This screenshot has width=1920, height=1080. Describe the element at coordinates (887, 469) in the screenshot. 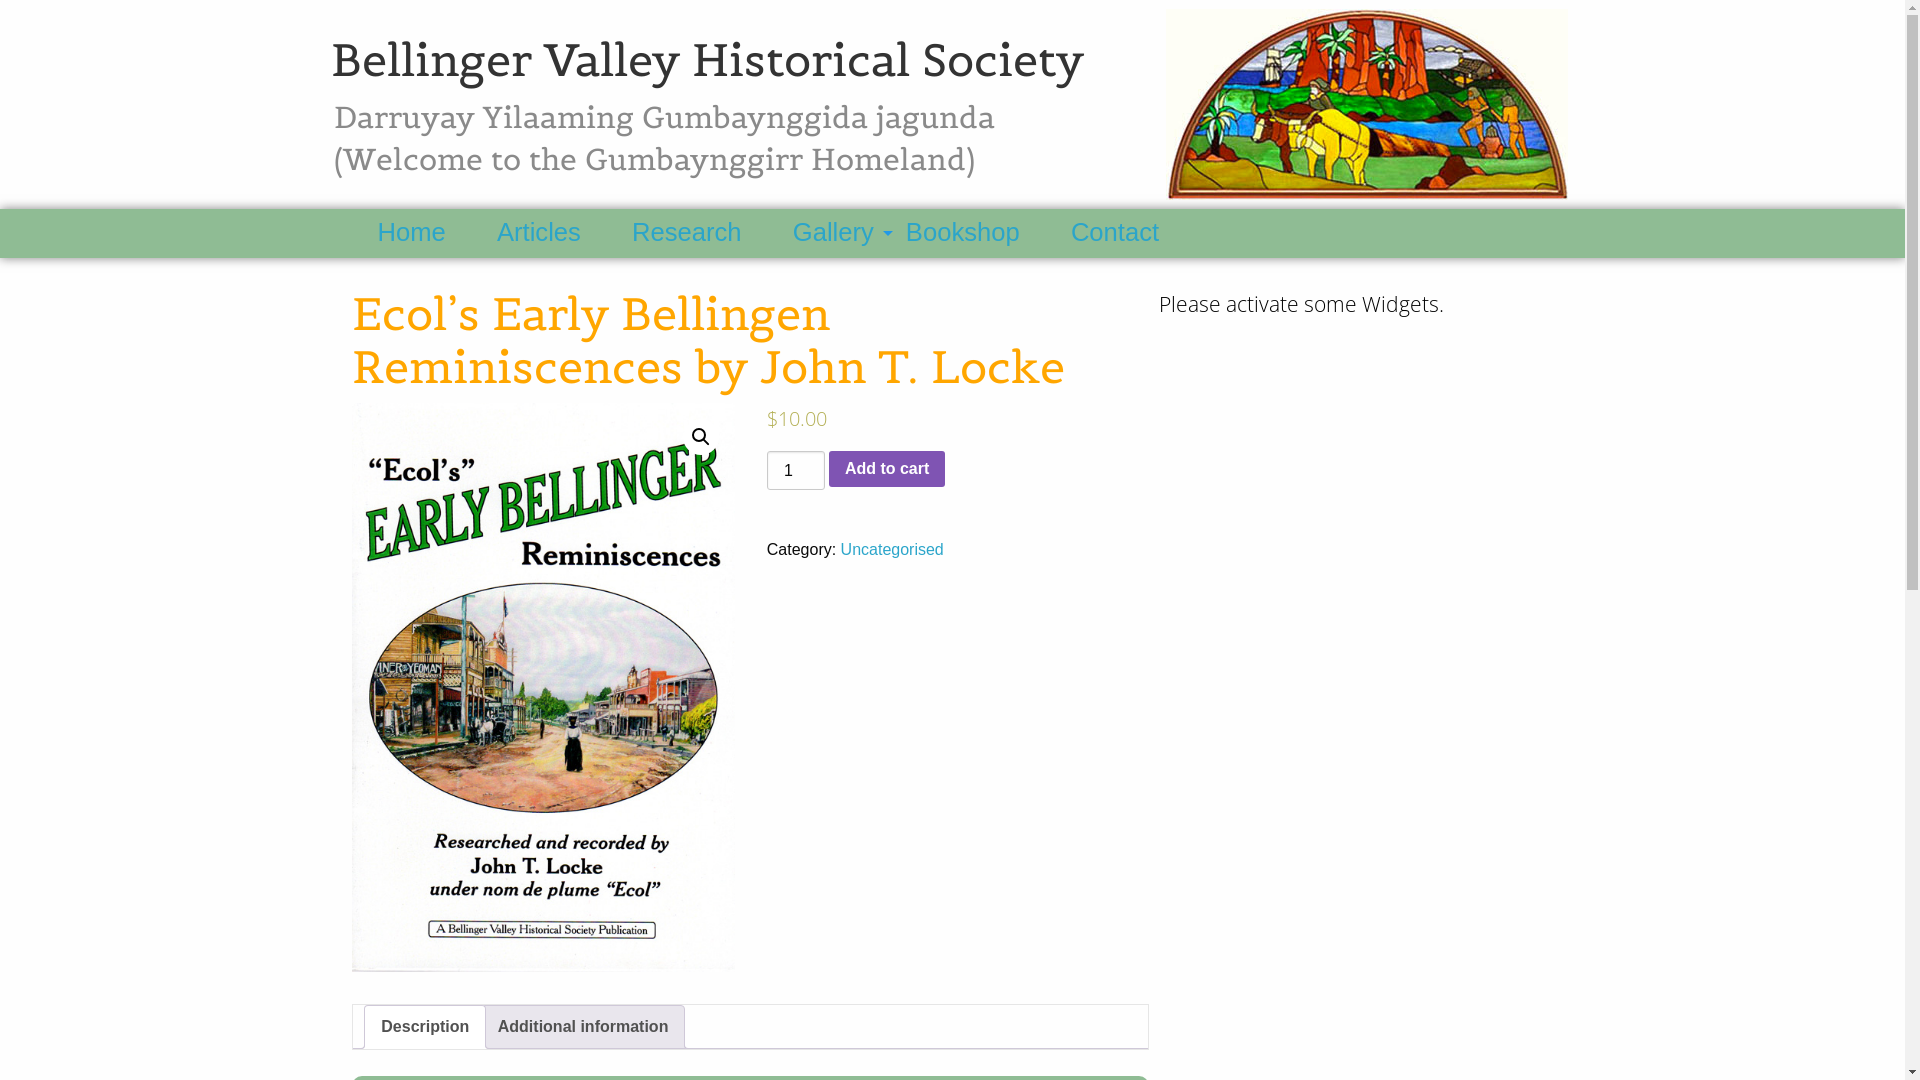

I see `Add to cart` at that location.